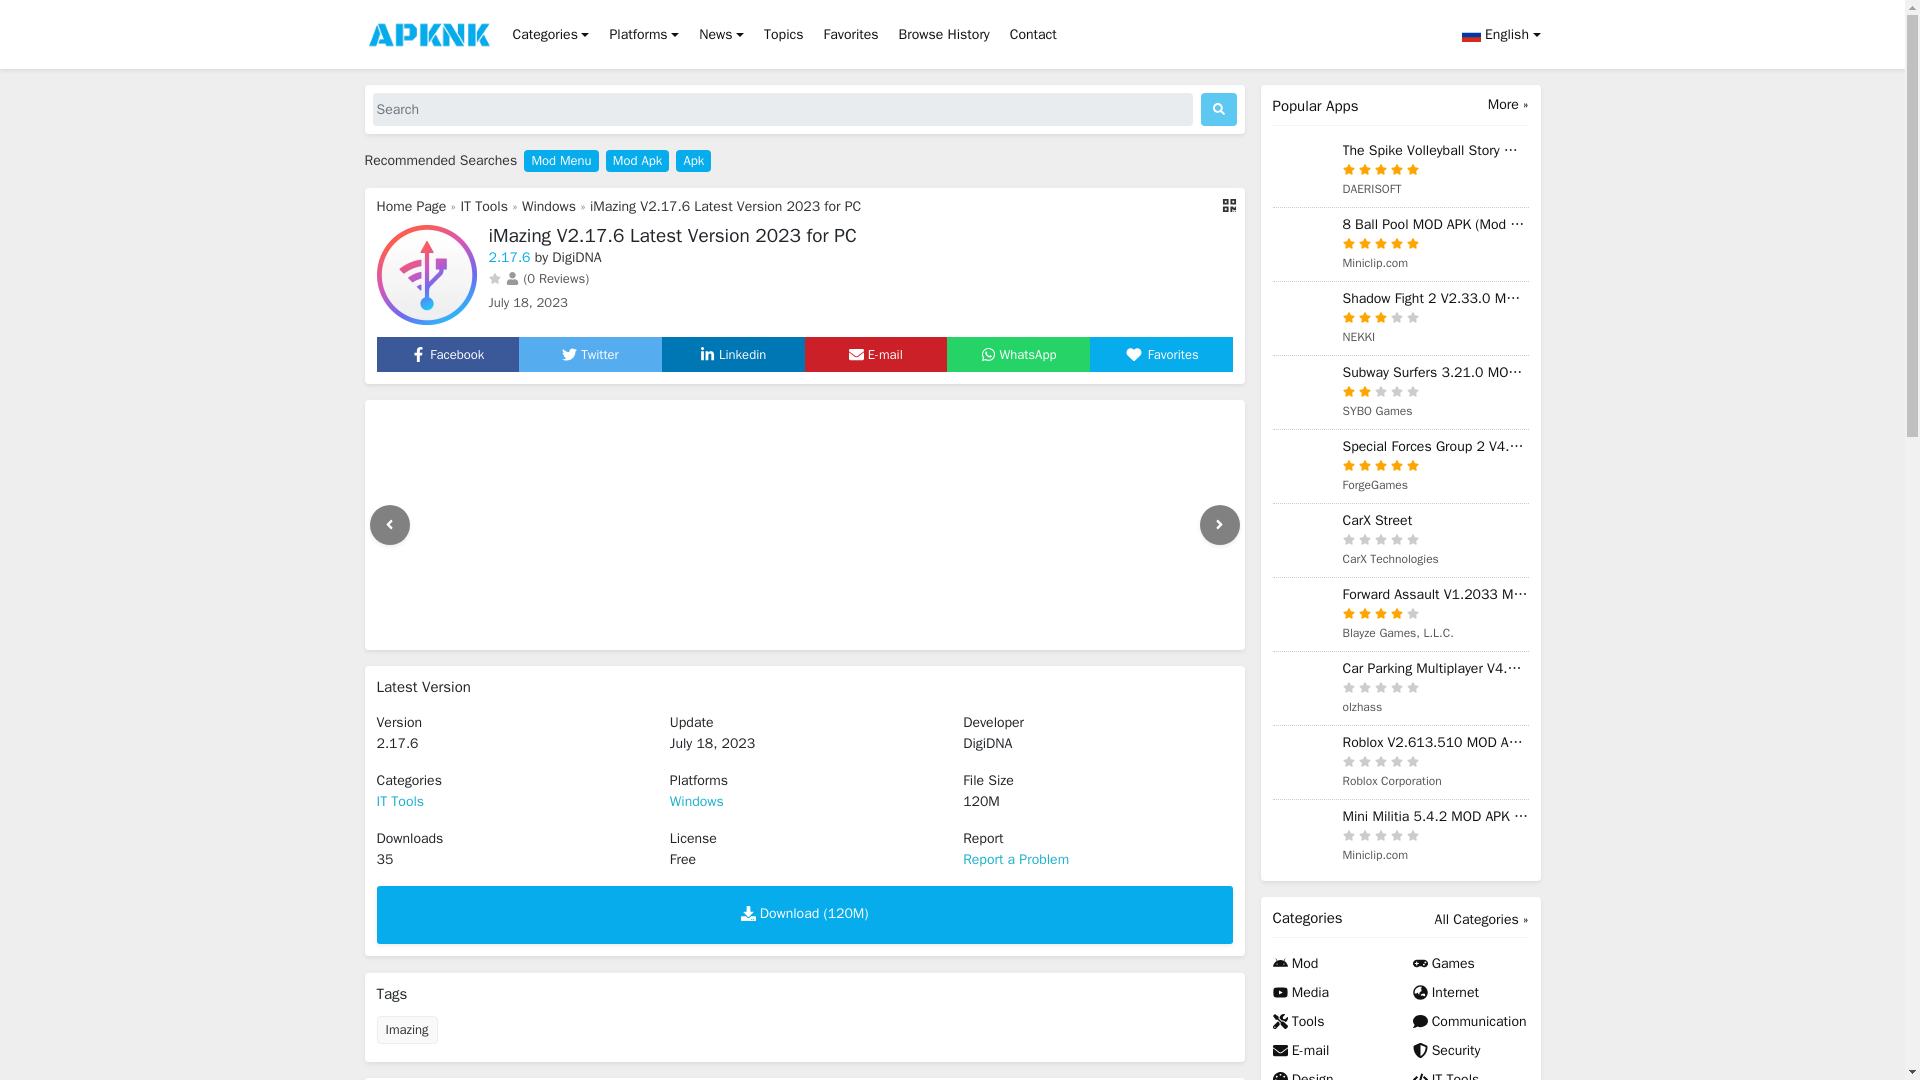 The width and height of the screenshot is (1920, 1080). What do you see at coordinates (1034, 34) in the screenshot?
I see `Contact` at bounding box center [1034, 34].